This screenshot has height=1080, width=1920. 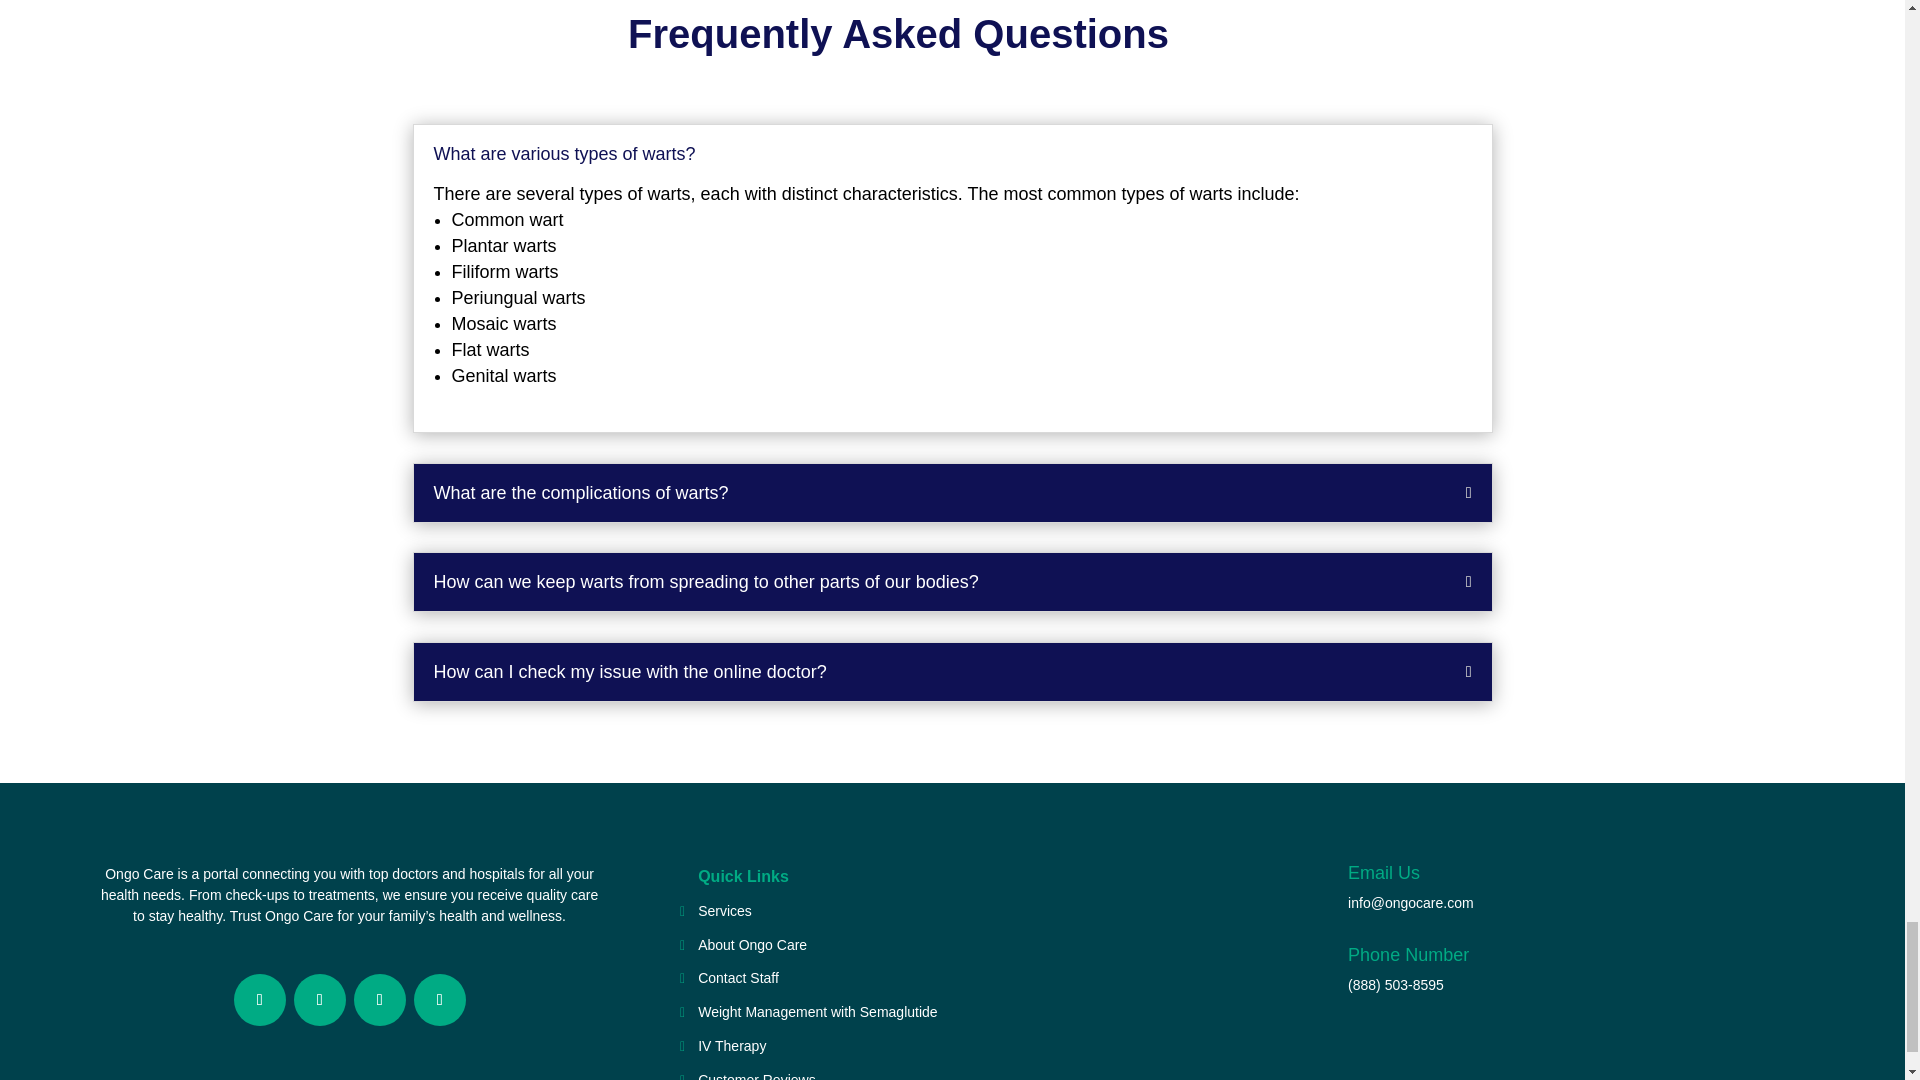 What do you see at coordinates (440, 1000) in the screenshot?
I see `Follow on Google` at bounding box center [440, 1000].